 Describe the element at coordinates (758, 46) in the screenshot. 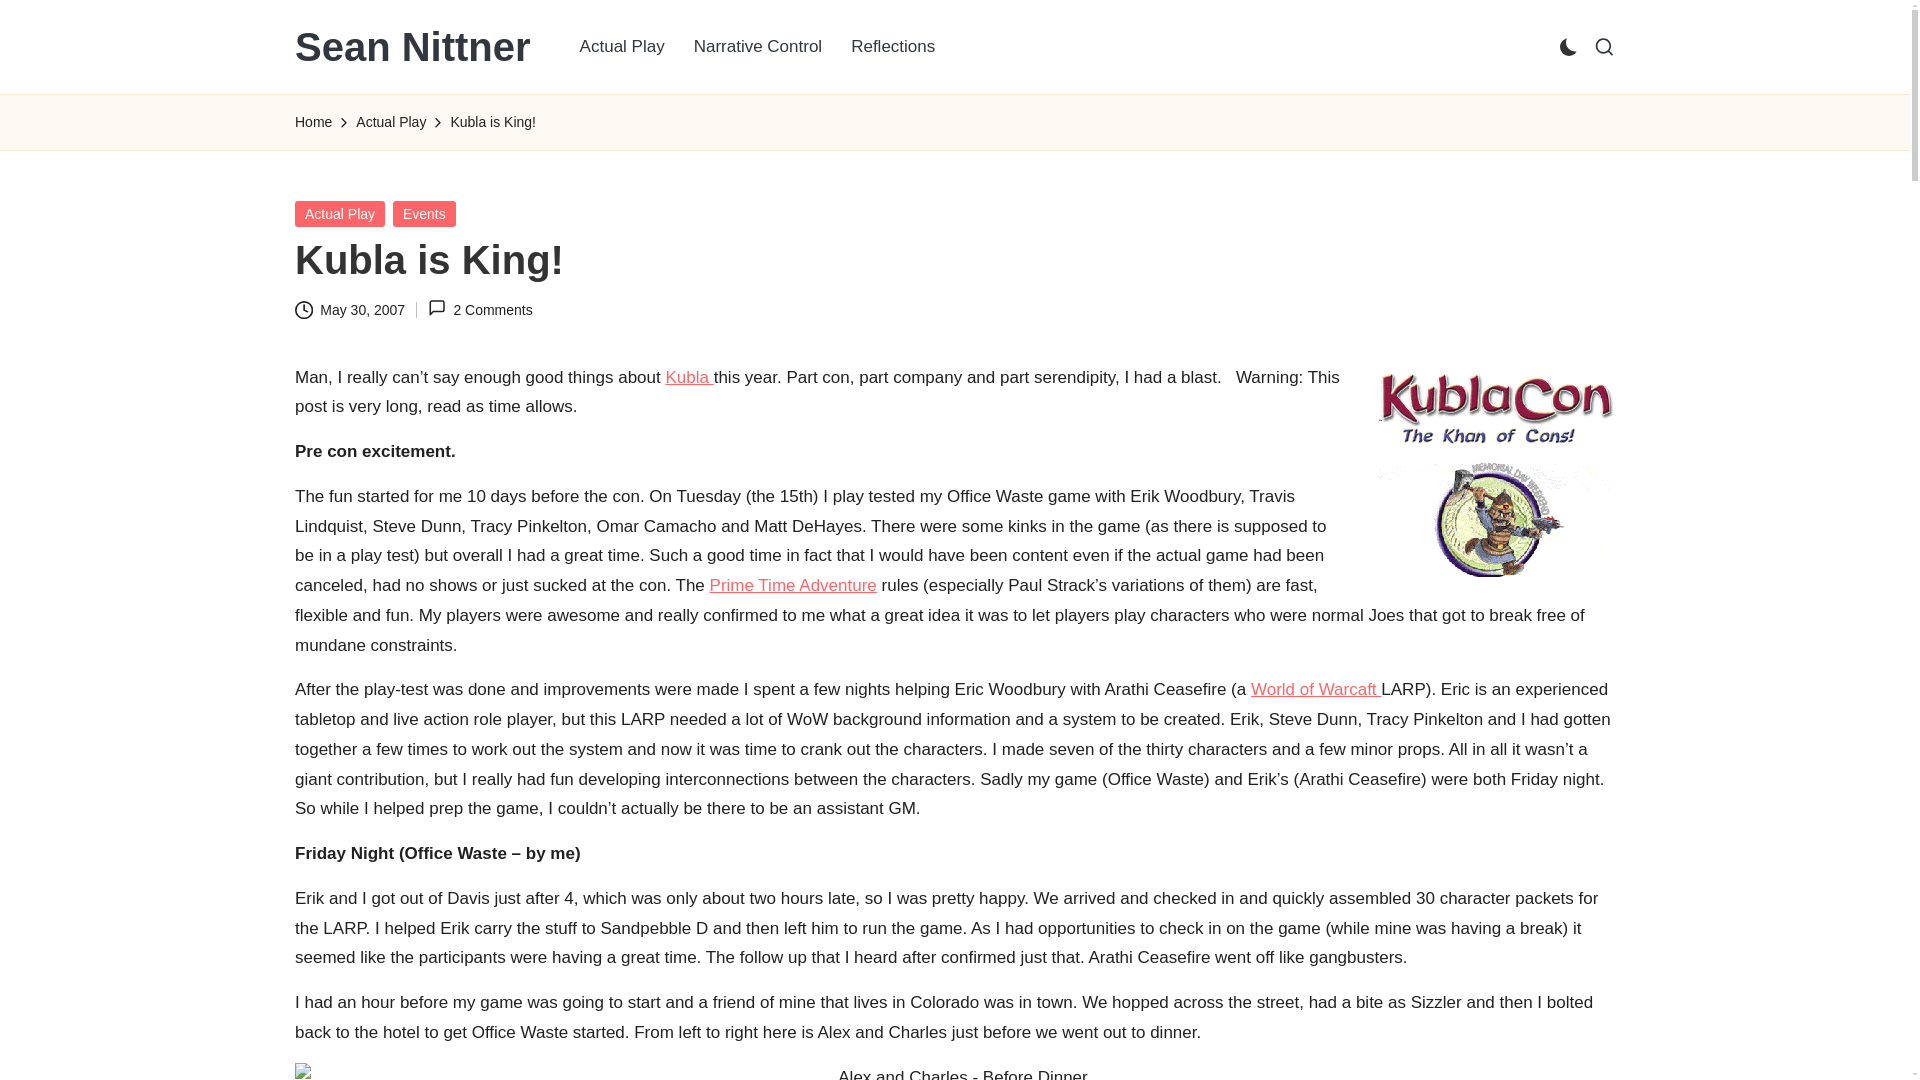

I see `Narrative Control` at that location.